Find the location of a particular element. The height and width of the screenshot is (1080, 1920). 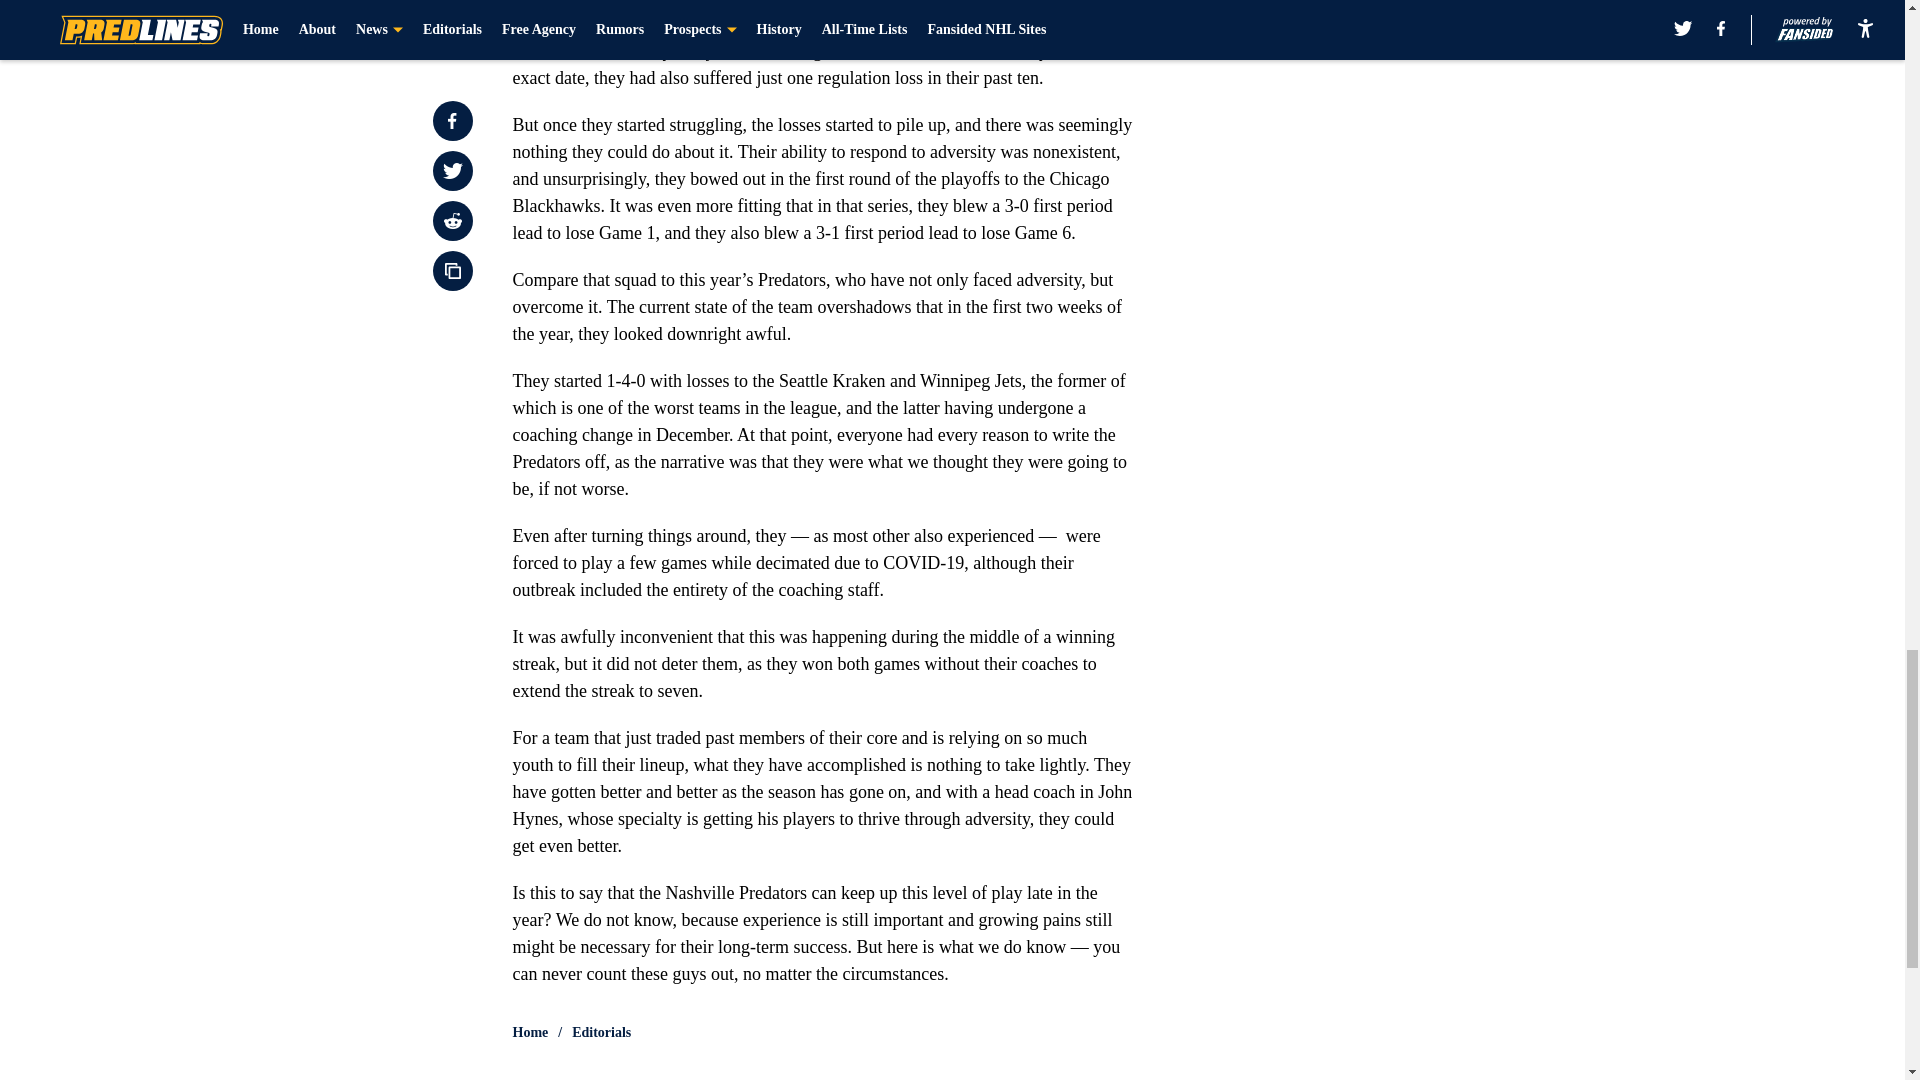

Home is located at coordinates (530, 1032).